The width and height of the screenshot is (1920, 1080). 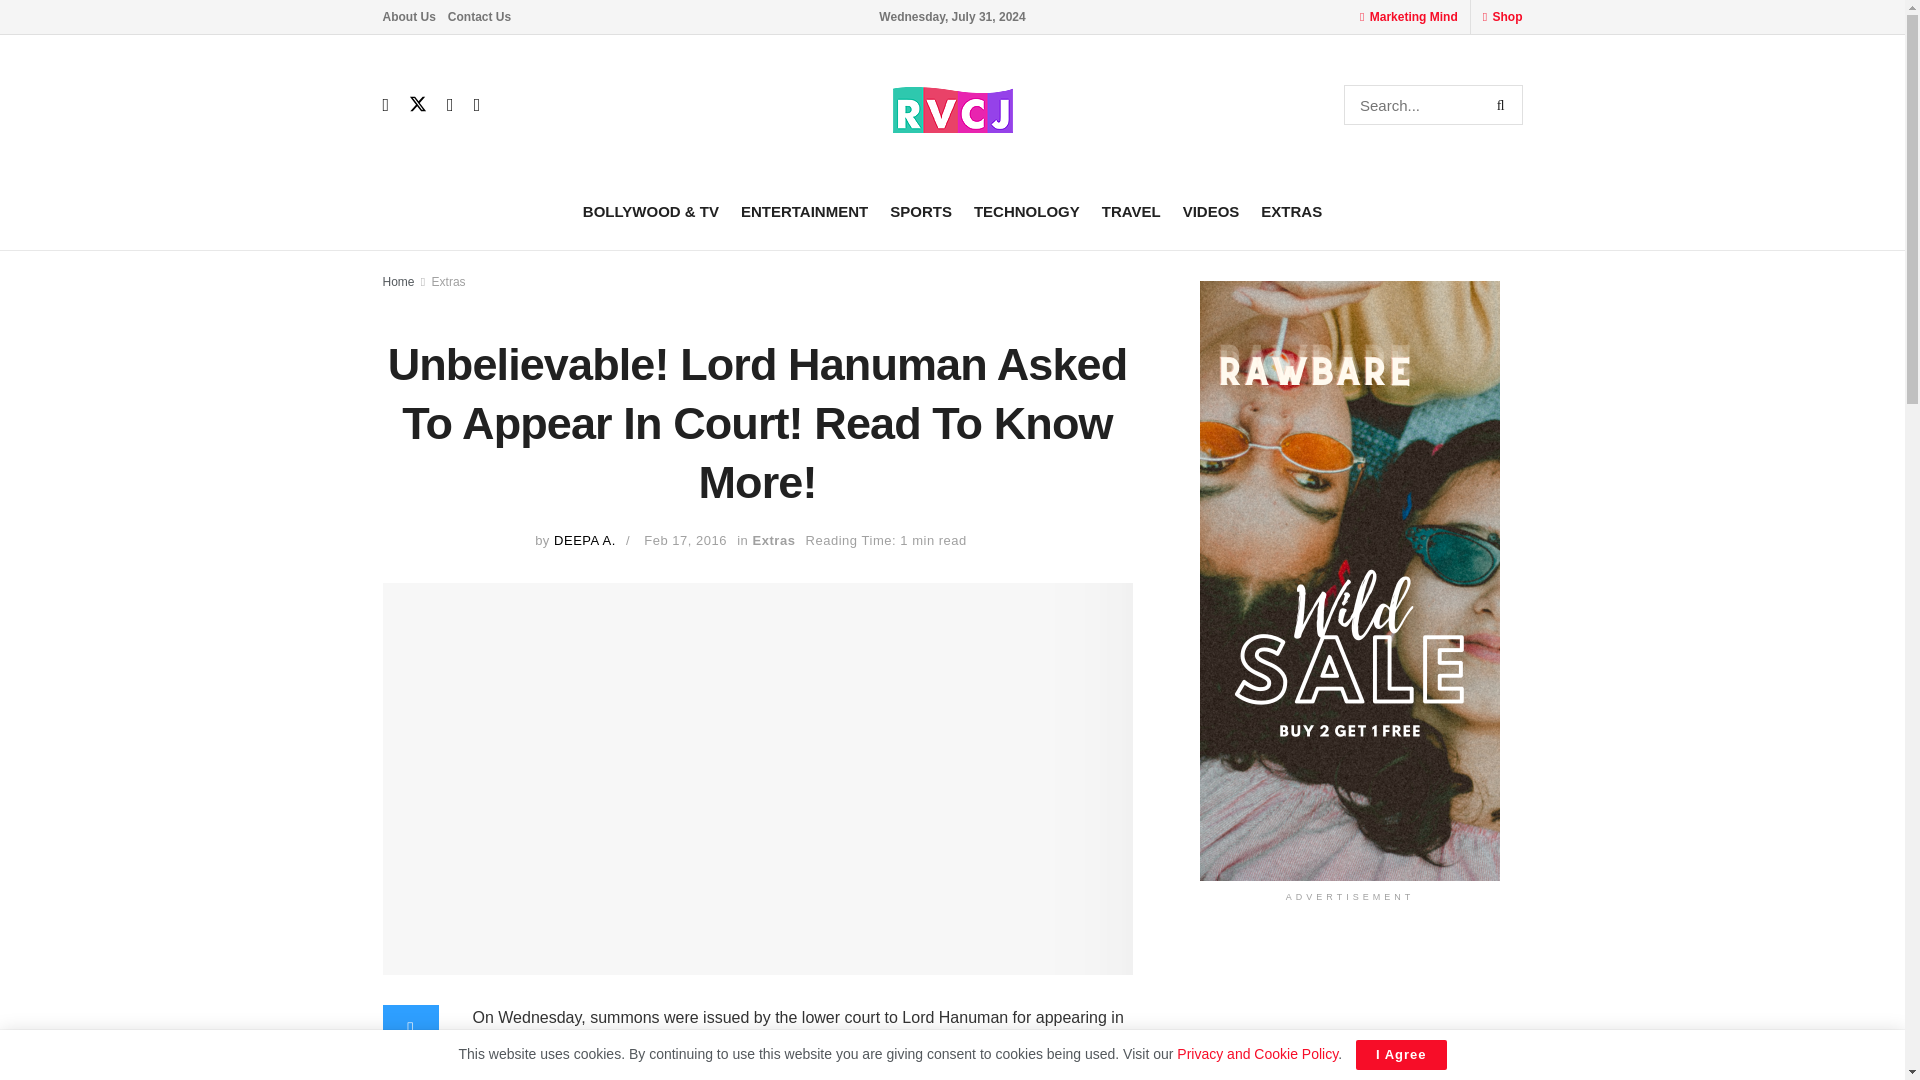 I want to click on Contact Us, so click(x=478, y=16).